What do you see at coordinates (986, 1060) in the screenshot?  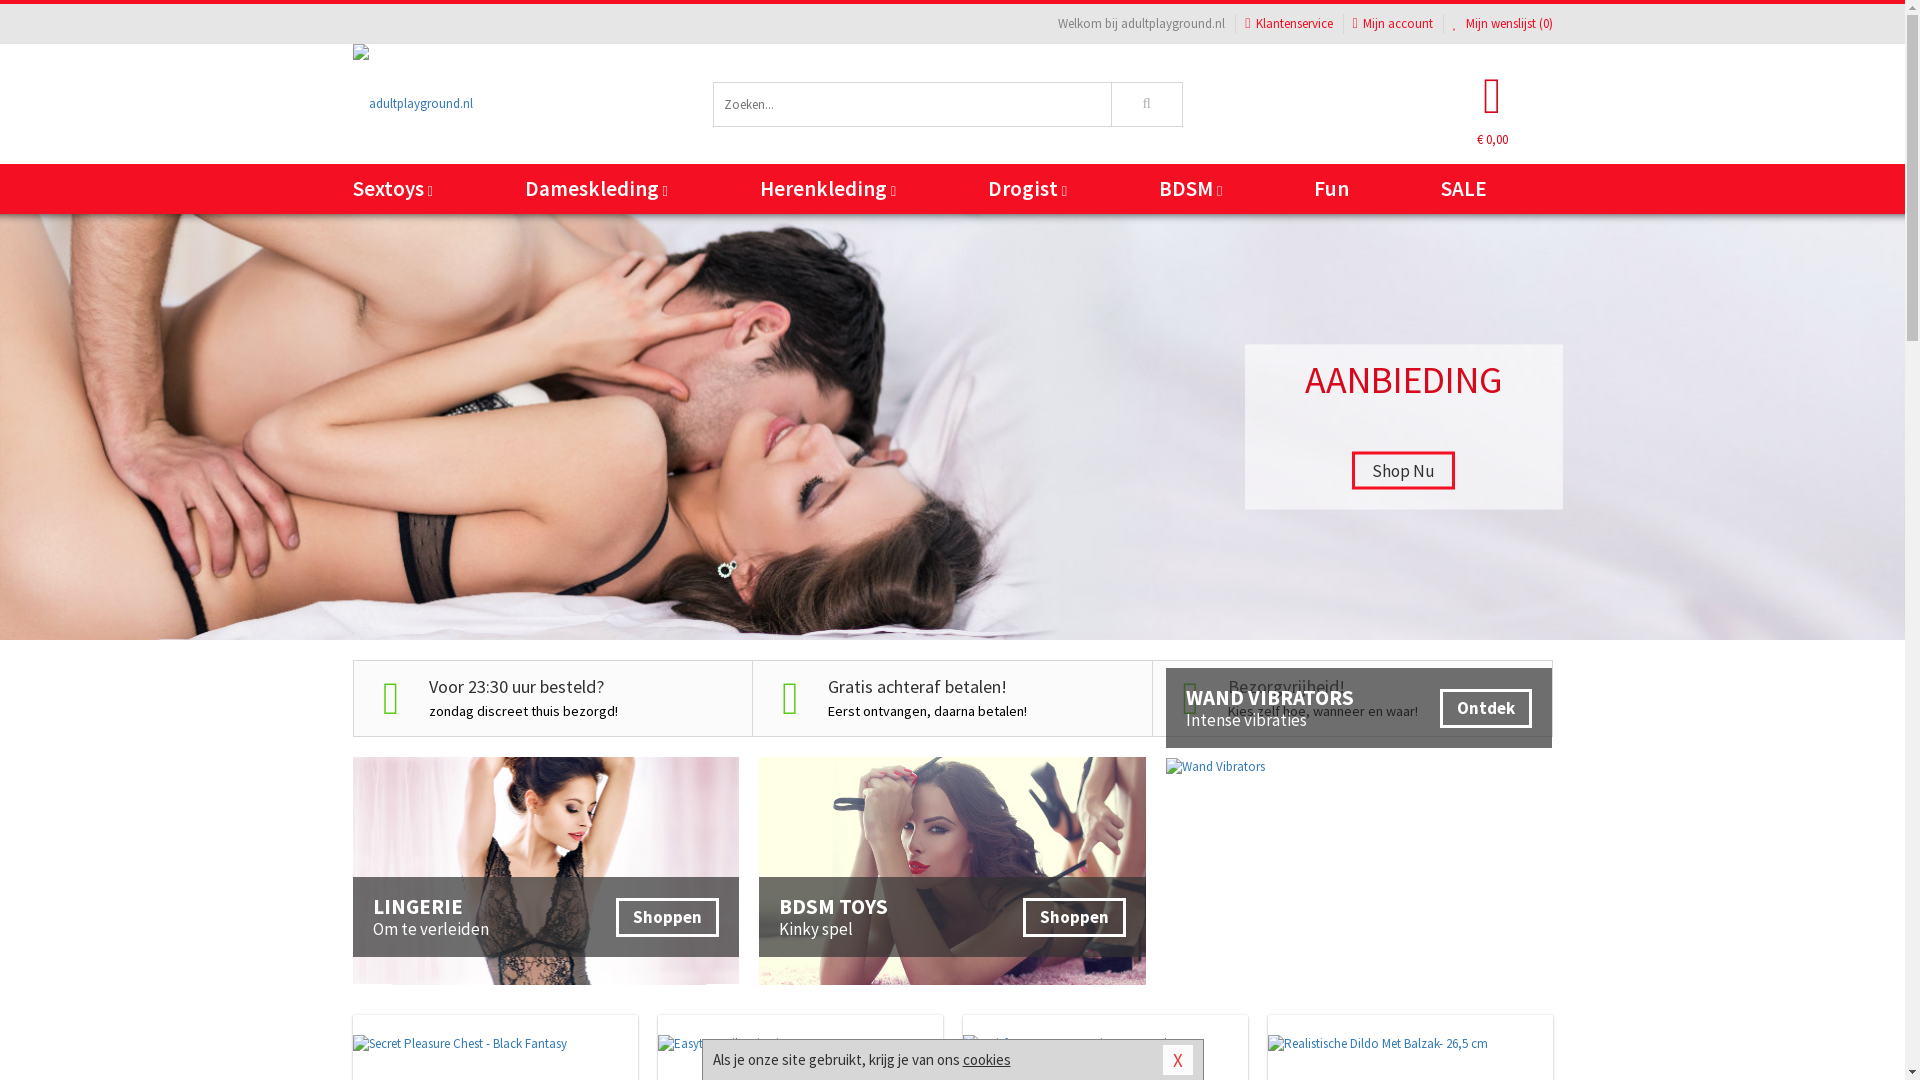 I see `cookies` at bounding box center [986, 1060].